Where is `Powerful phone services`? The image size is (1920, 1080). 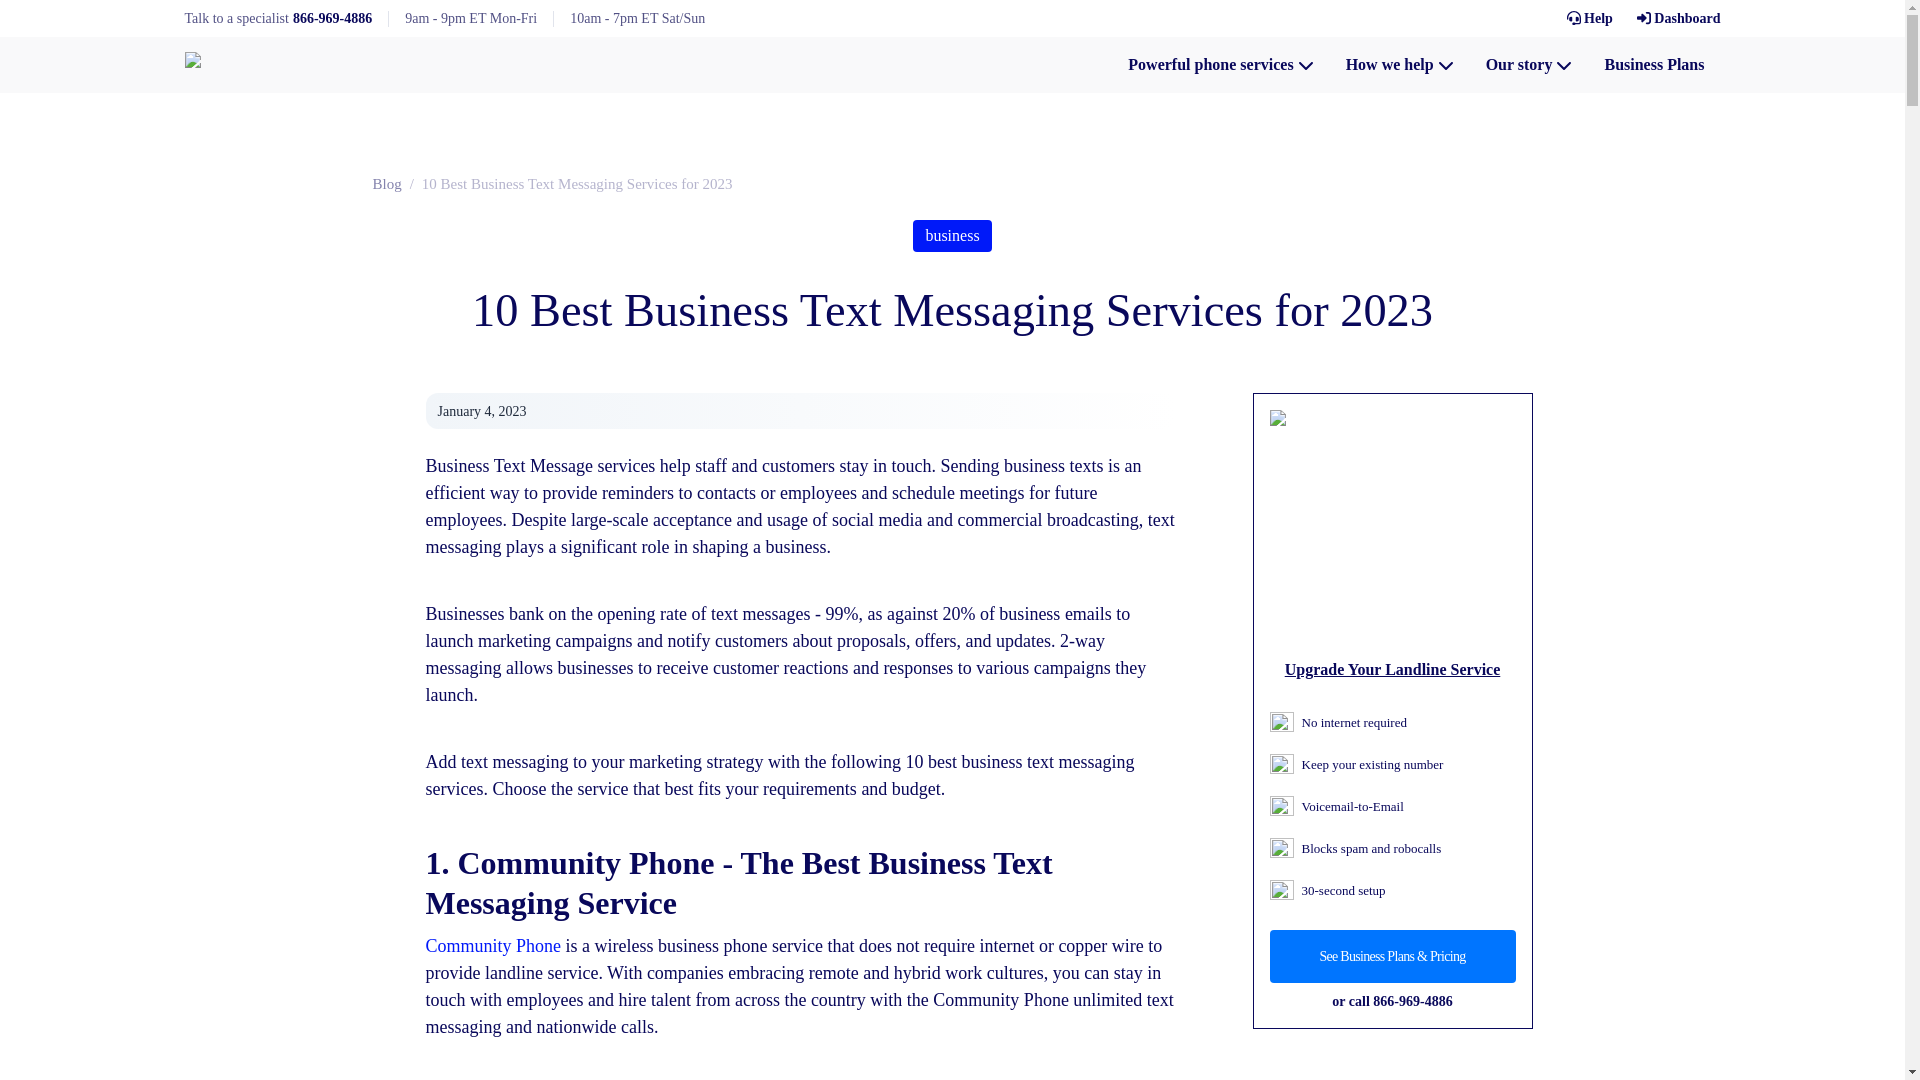
Powerful phone services is located at coordinates (1220, 65).